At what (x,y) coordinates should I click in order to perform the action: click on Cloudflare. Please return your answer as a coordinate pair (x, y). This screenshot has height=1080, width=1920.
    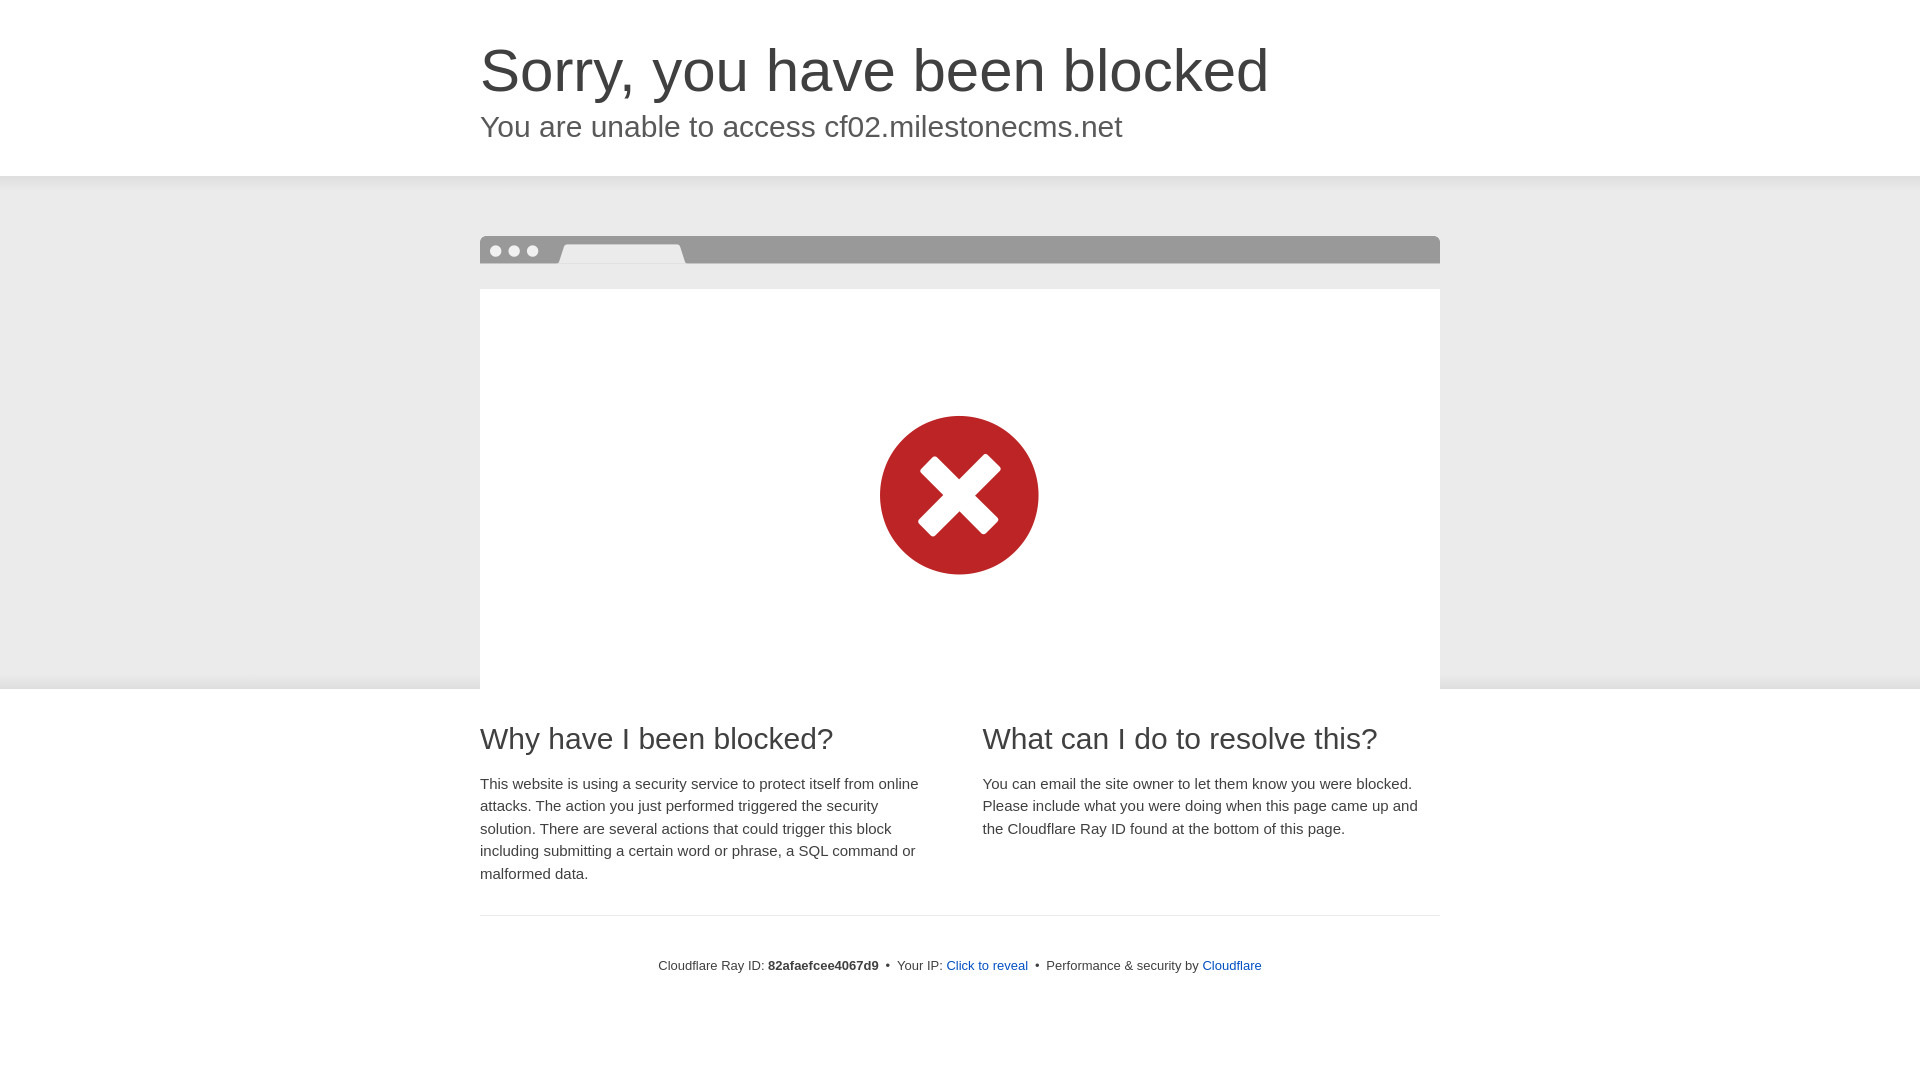
    Looking at the image, I should click on (1232, 966).